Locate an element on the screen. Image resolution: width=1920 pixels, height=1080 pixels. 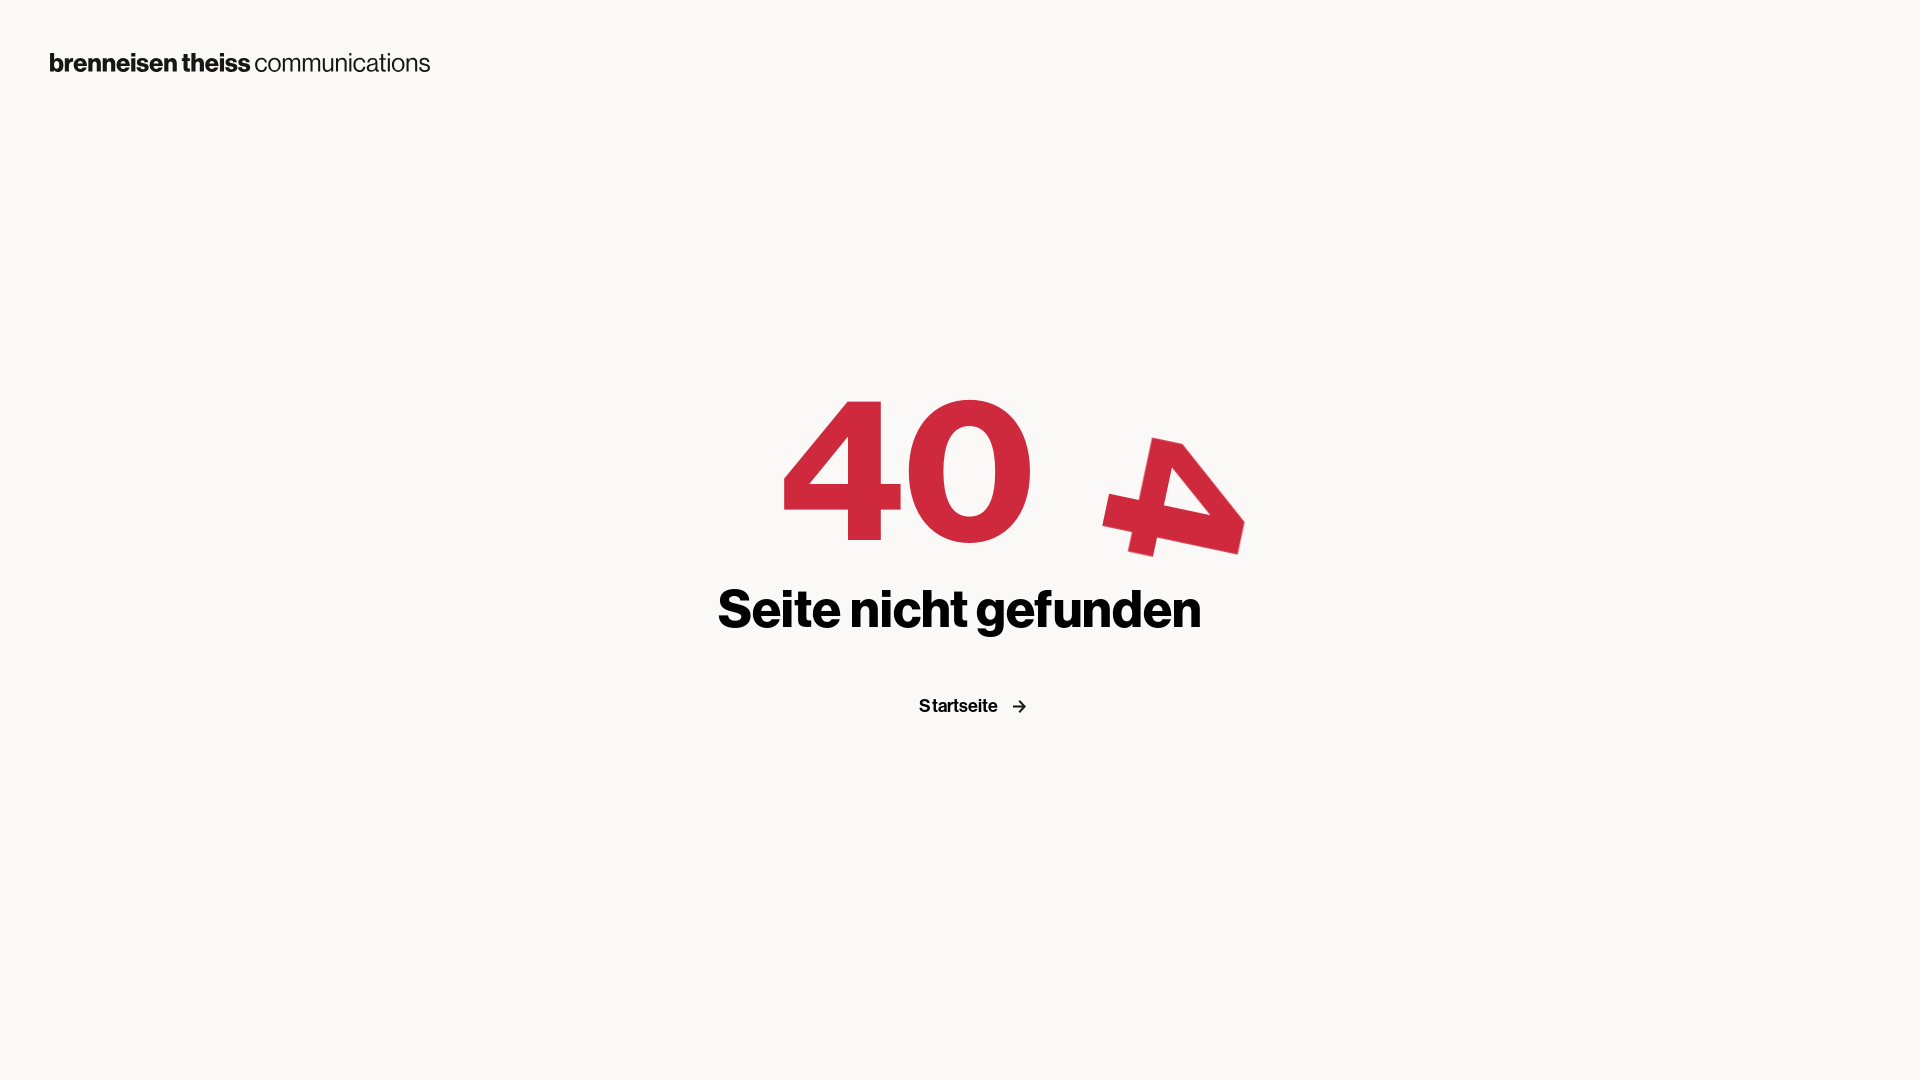
Startseite is located at coordinates (980, 706).